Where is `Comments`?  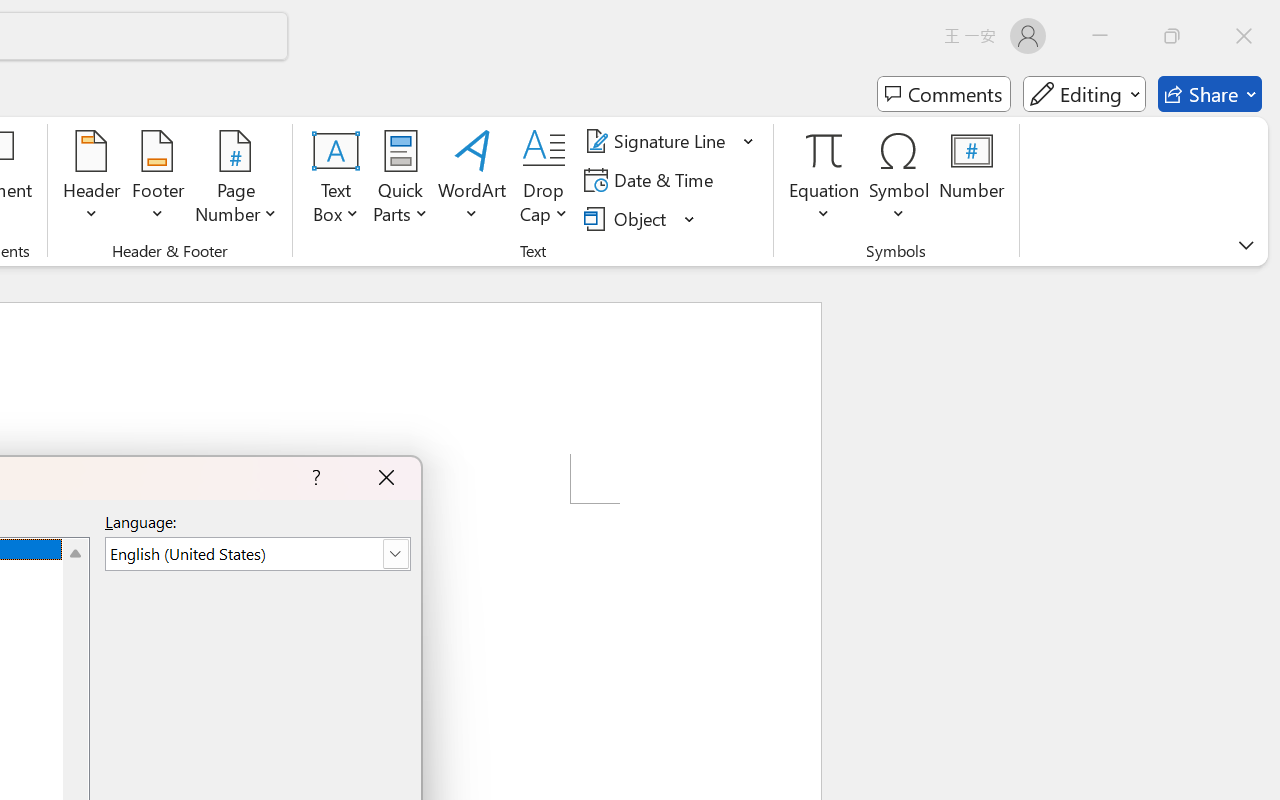 Comments is located at coordinates (944, 94).